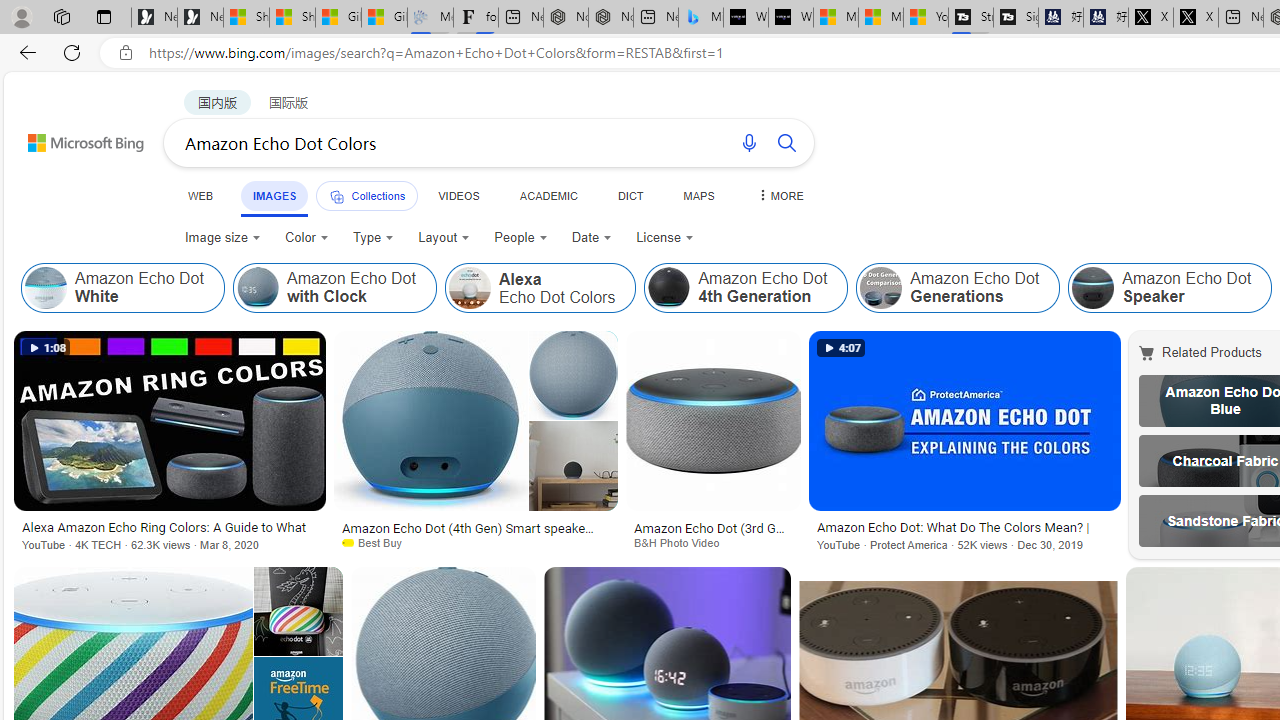 This screenshot has width=1280, height=720. Describe the element at coordinates (336, 196) in the screenshot. I see `Class: b_pri_nav_svg` at that location.